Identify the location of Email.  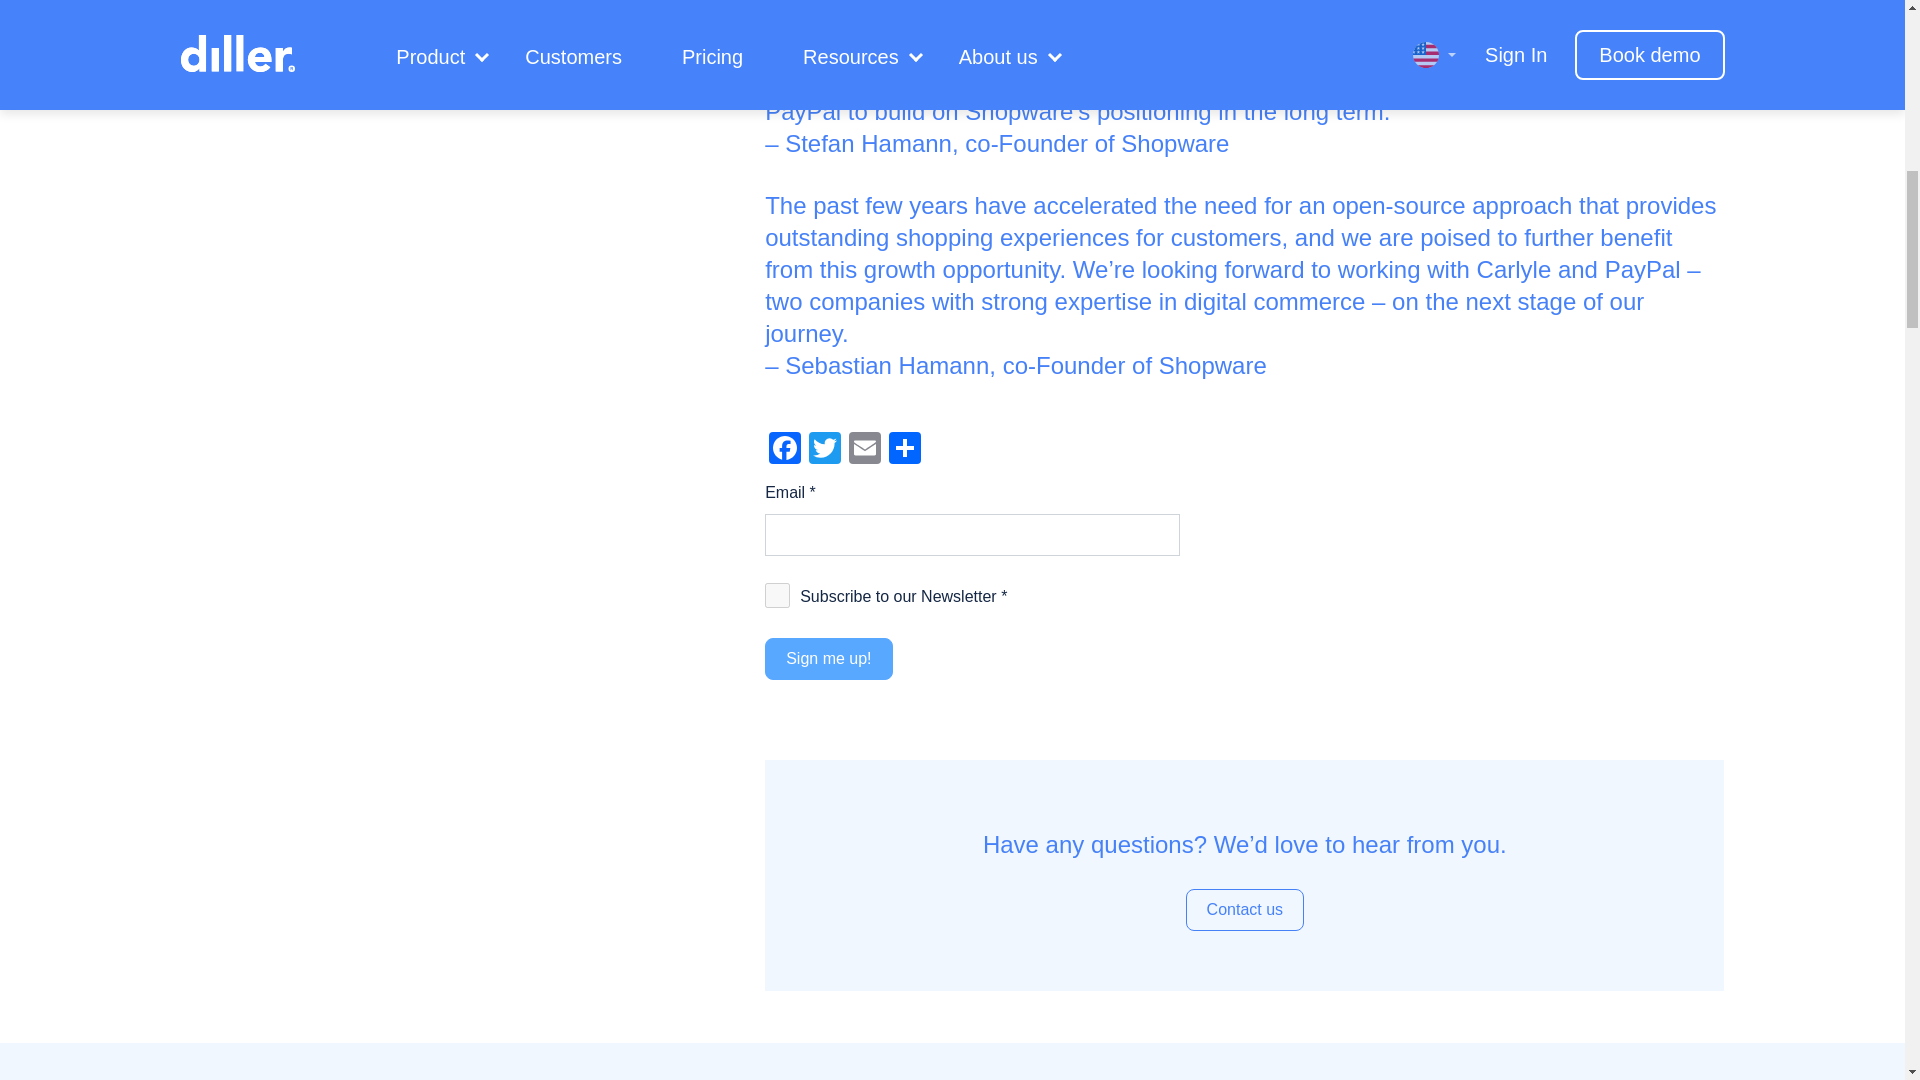
(864, 450).